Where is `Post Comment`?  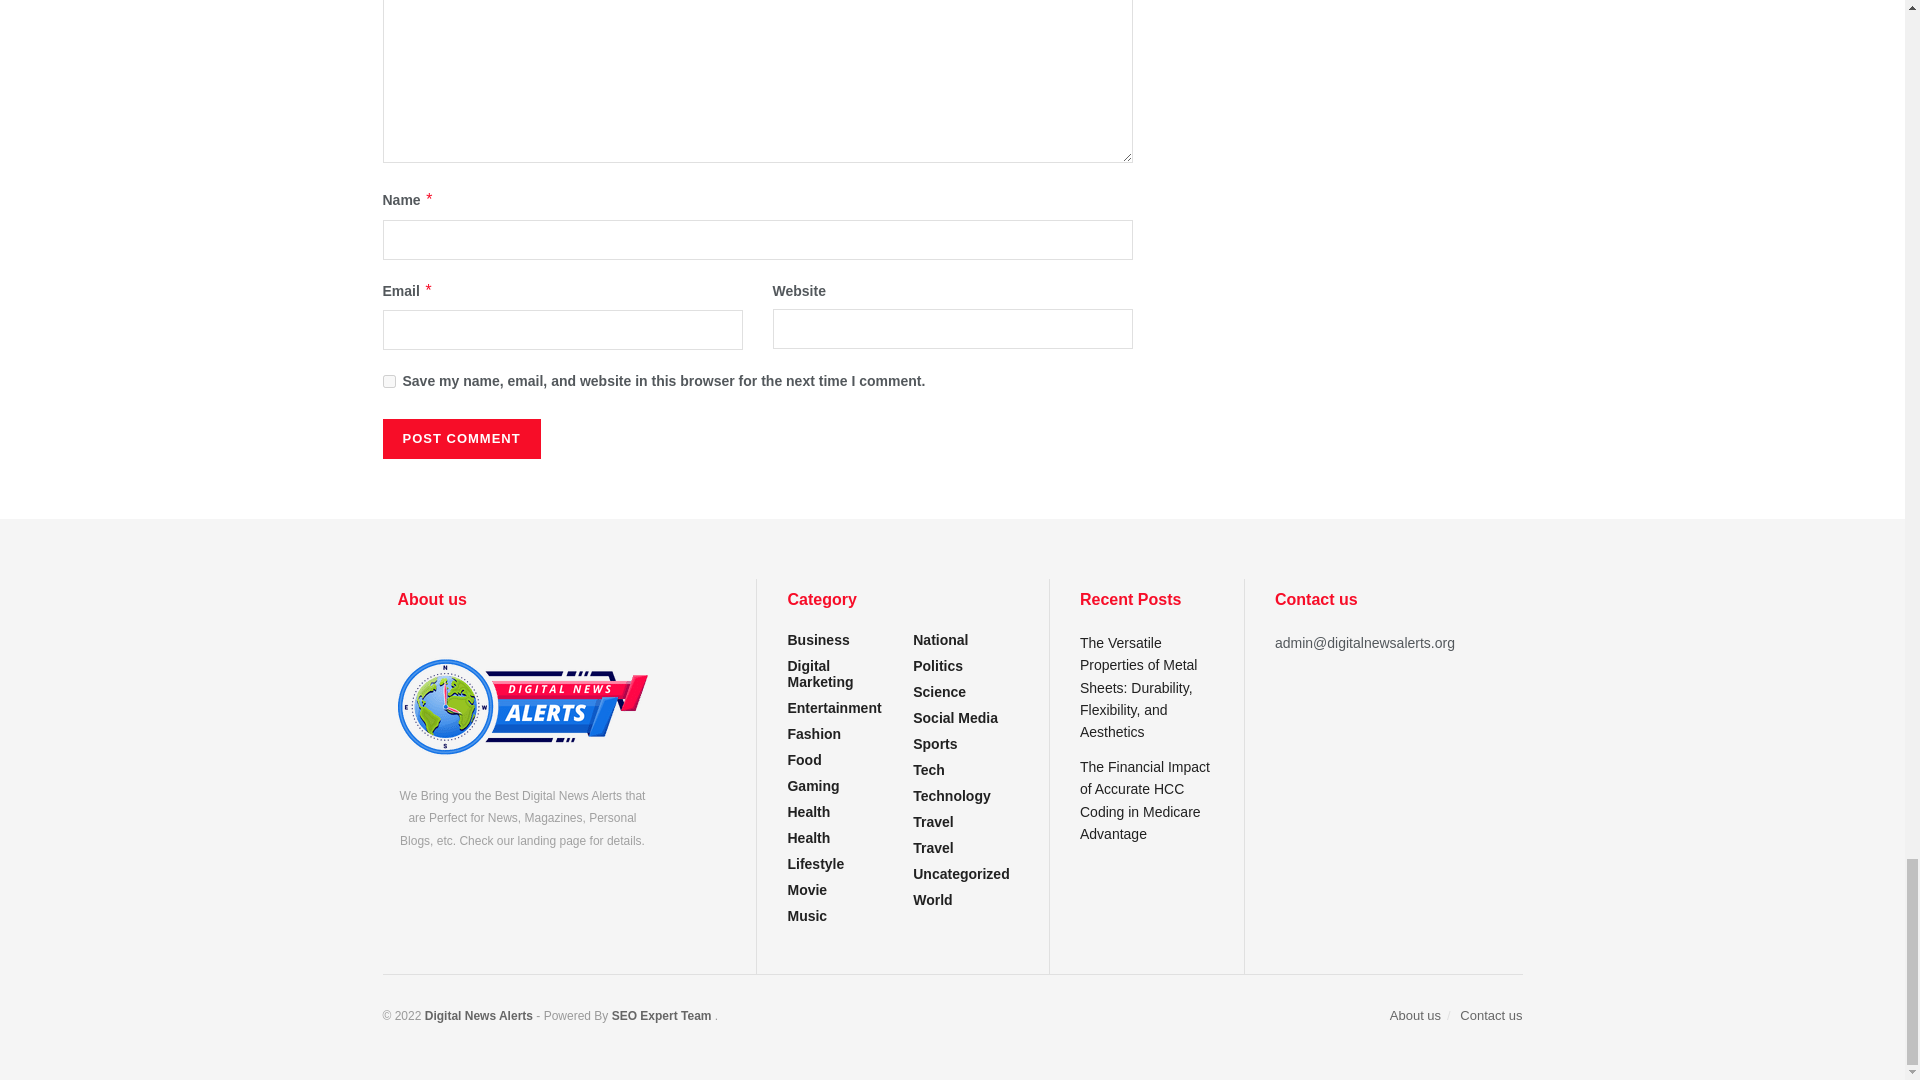
Post Comment is located at coordinates (460, 439).